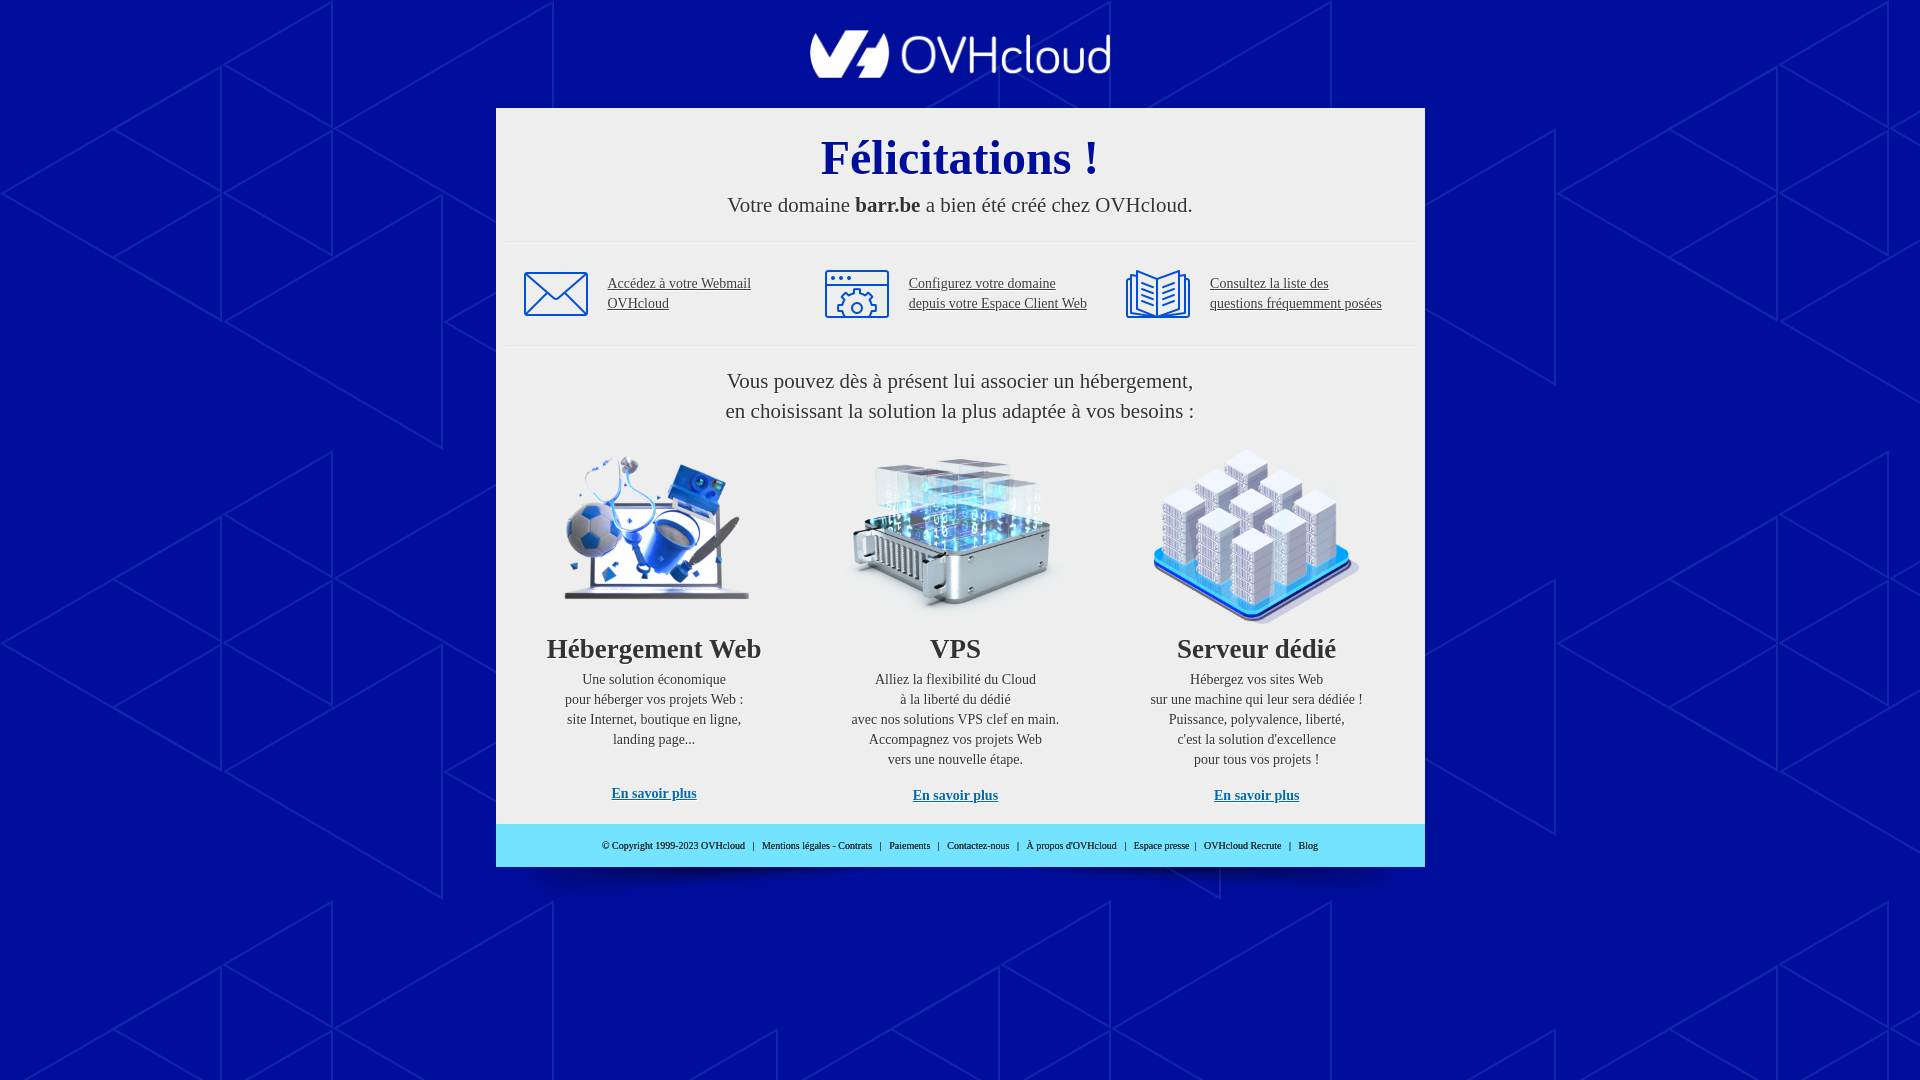  I want to click on Paiements, so click(910, 846).